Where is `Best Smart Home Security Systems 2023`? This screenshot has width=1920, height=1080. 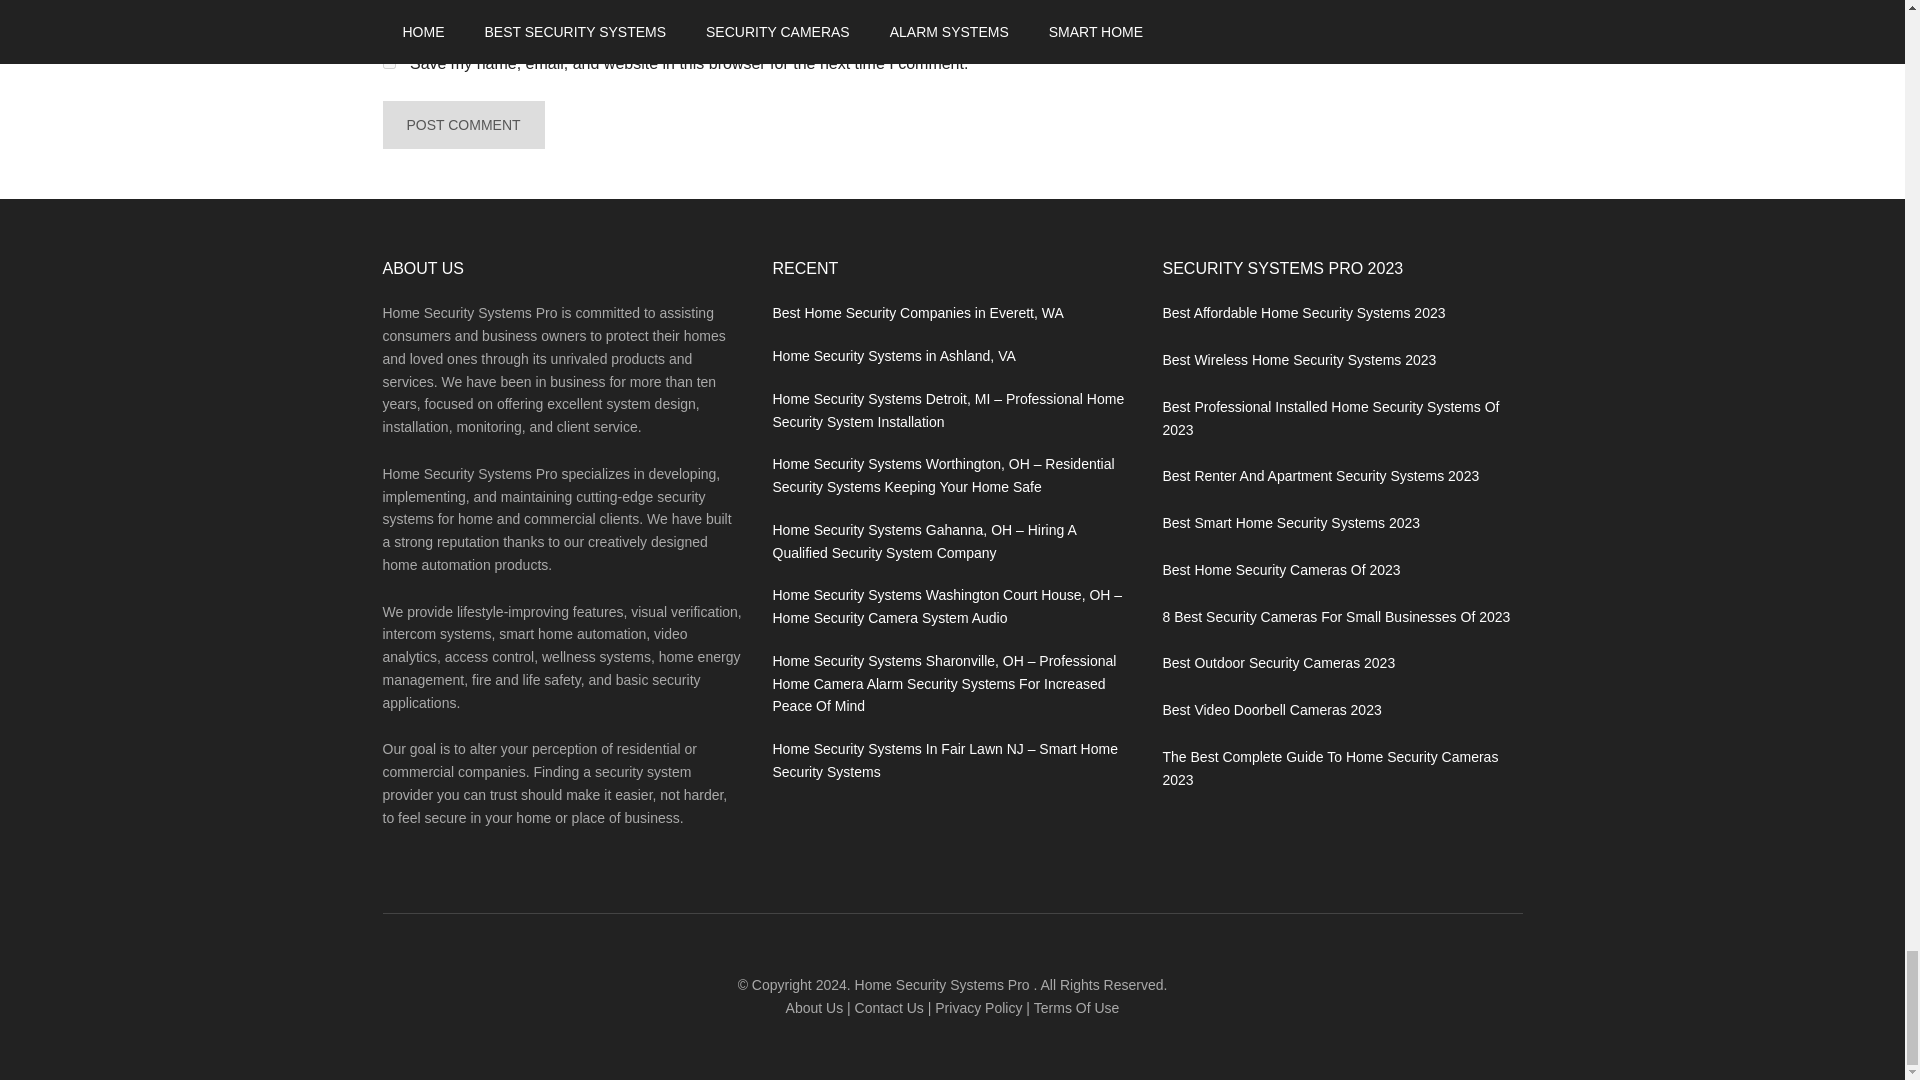
Best Smart Home Security Systems 2023 is located at coordinates (1290, 523).